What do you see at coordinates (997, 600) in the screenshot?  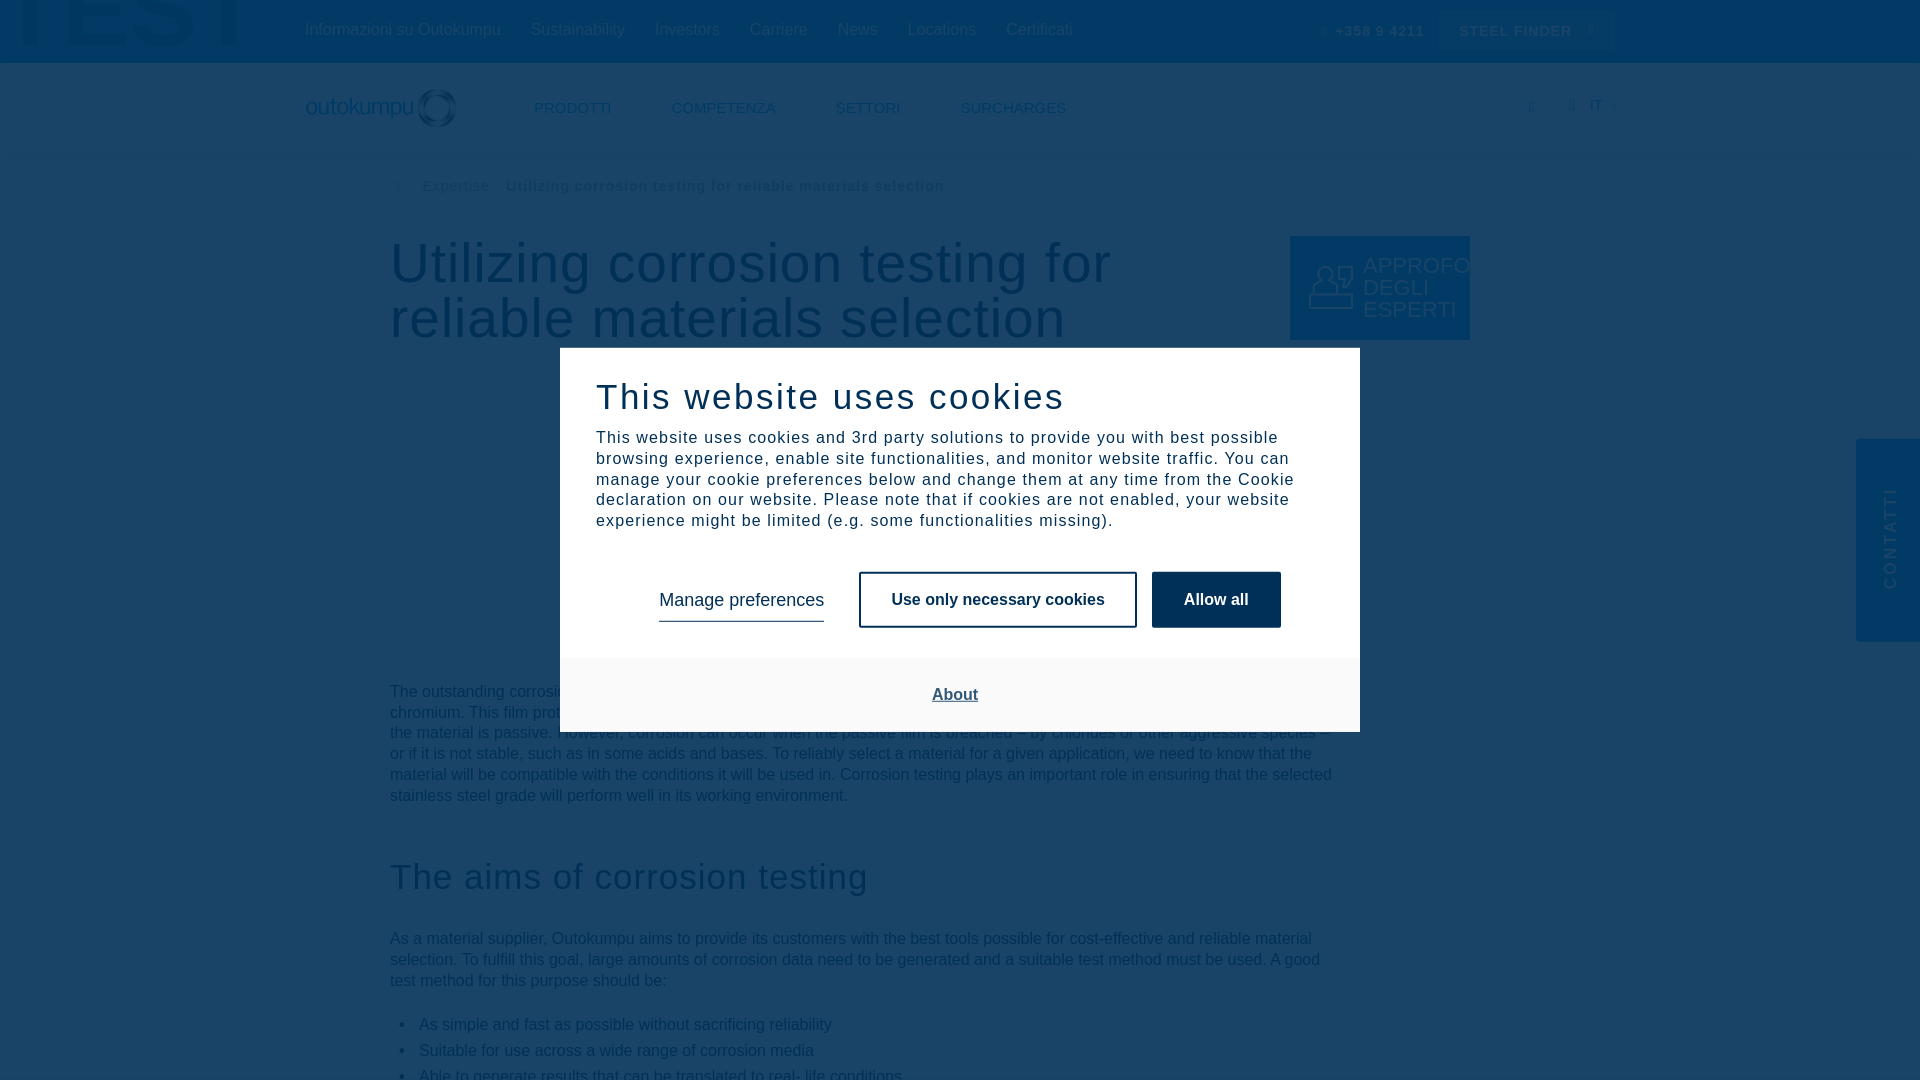 I see `Use only necessary cookies` at bounding box center [997, 600].